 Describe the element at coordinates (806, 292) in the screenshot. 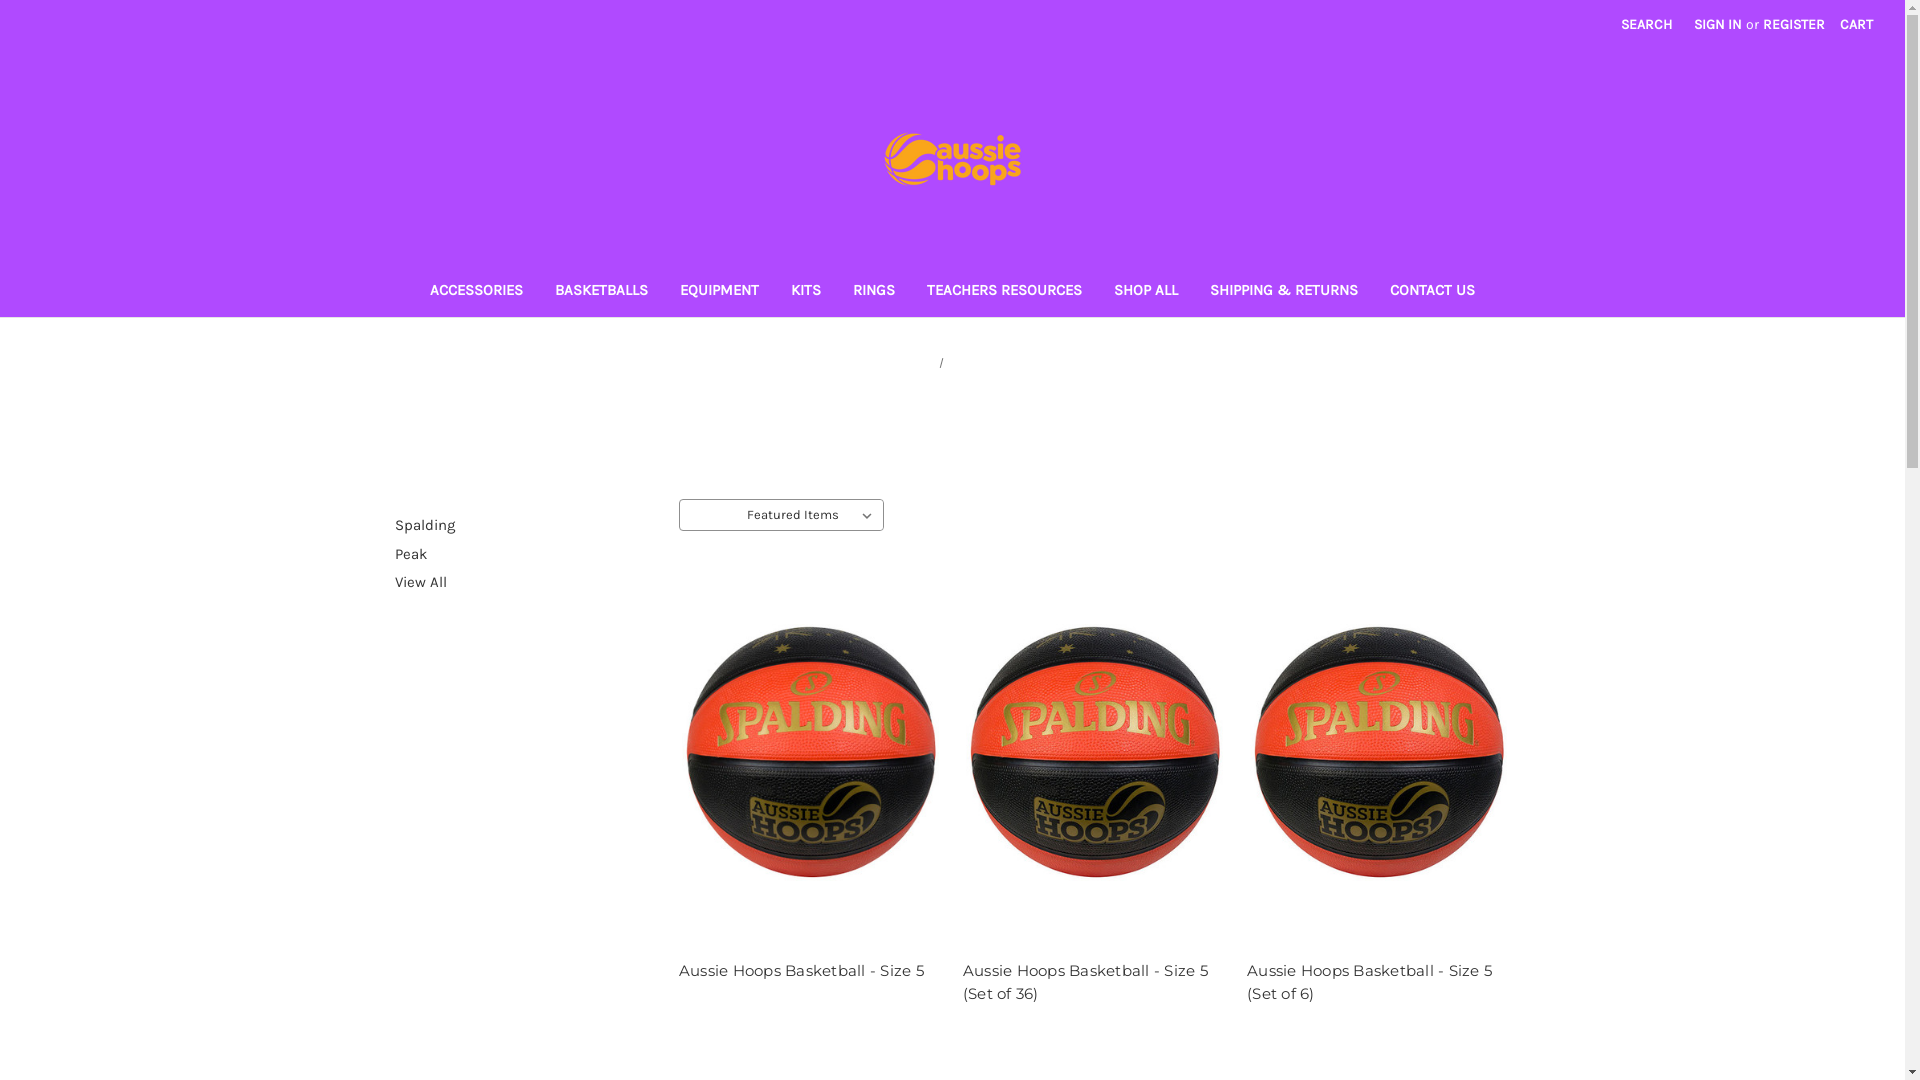

I see `KITS` at that location.